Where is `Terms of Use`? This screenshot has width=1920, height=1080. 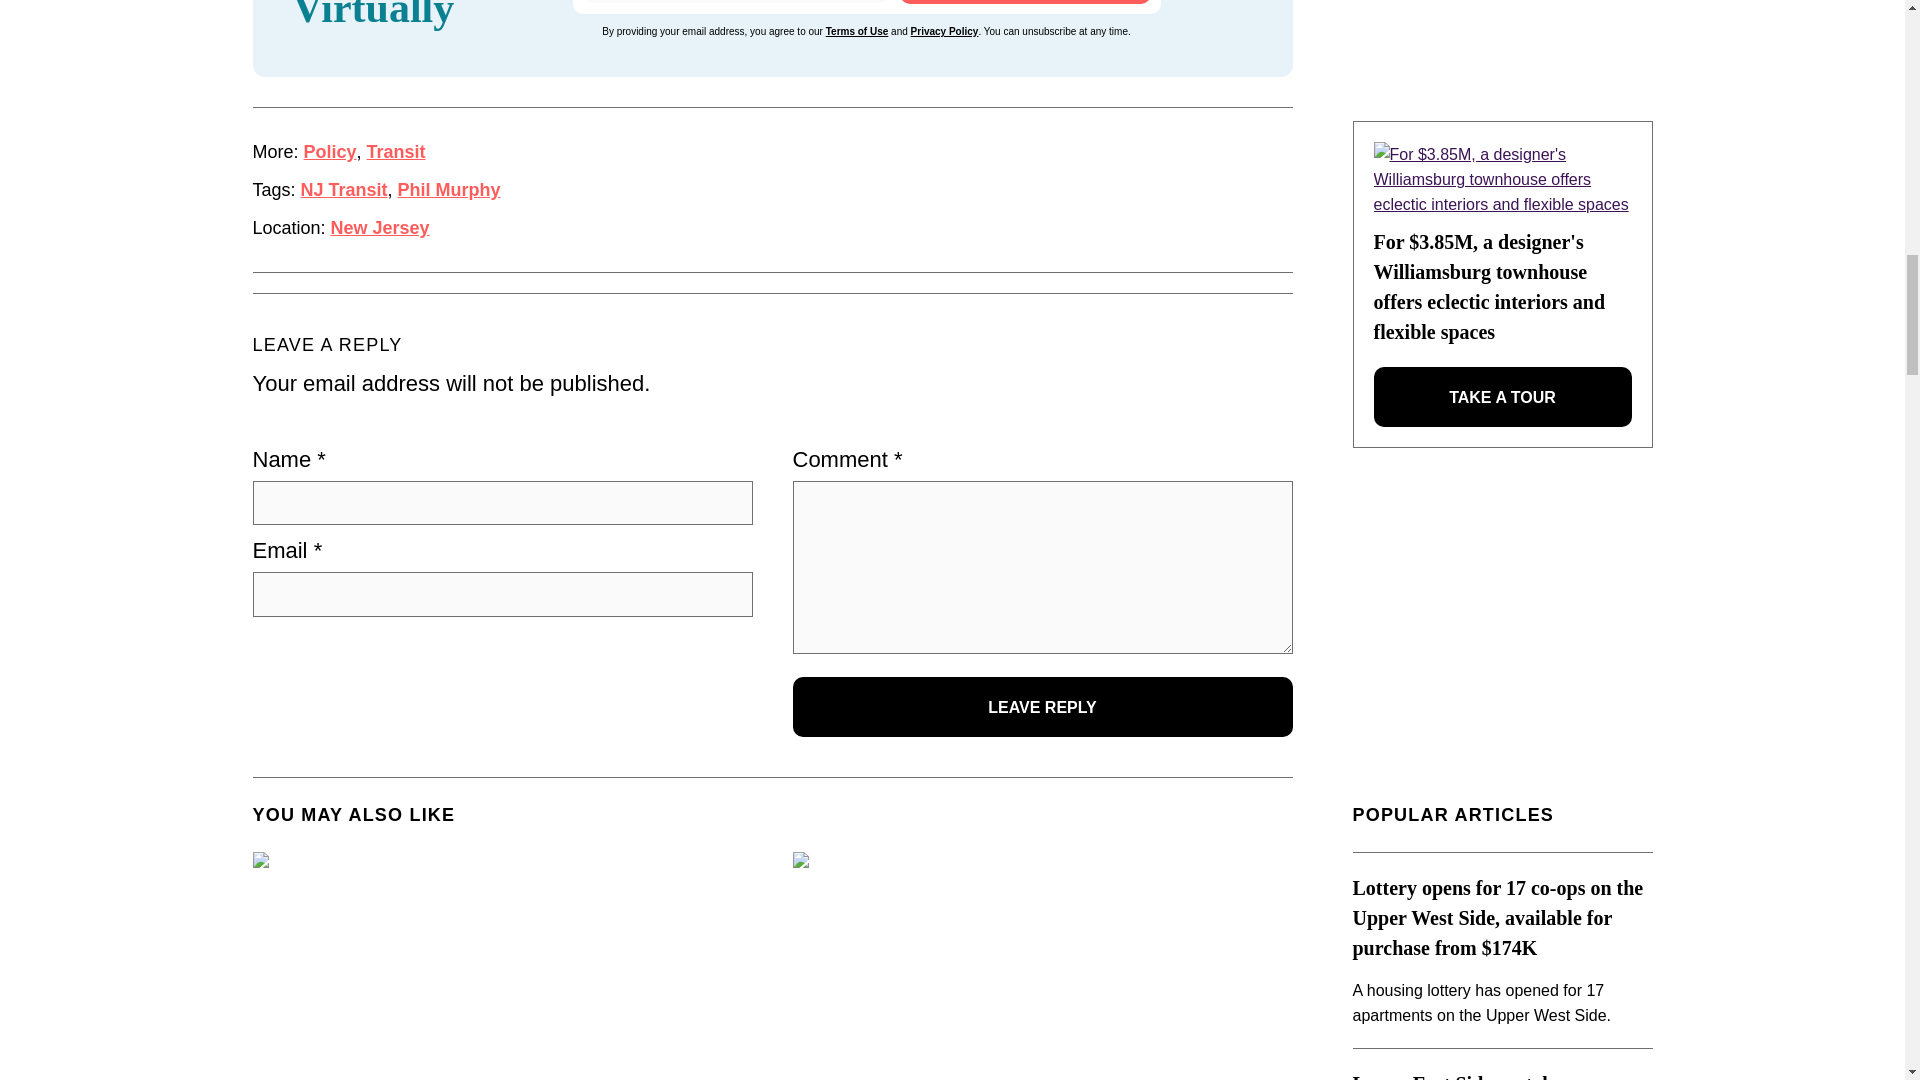 Terms of Use is located at coordinates (856, 30).